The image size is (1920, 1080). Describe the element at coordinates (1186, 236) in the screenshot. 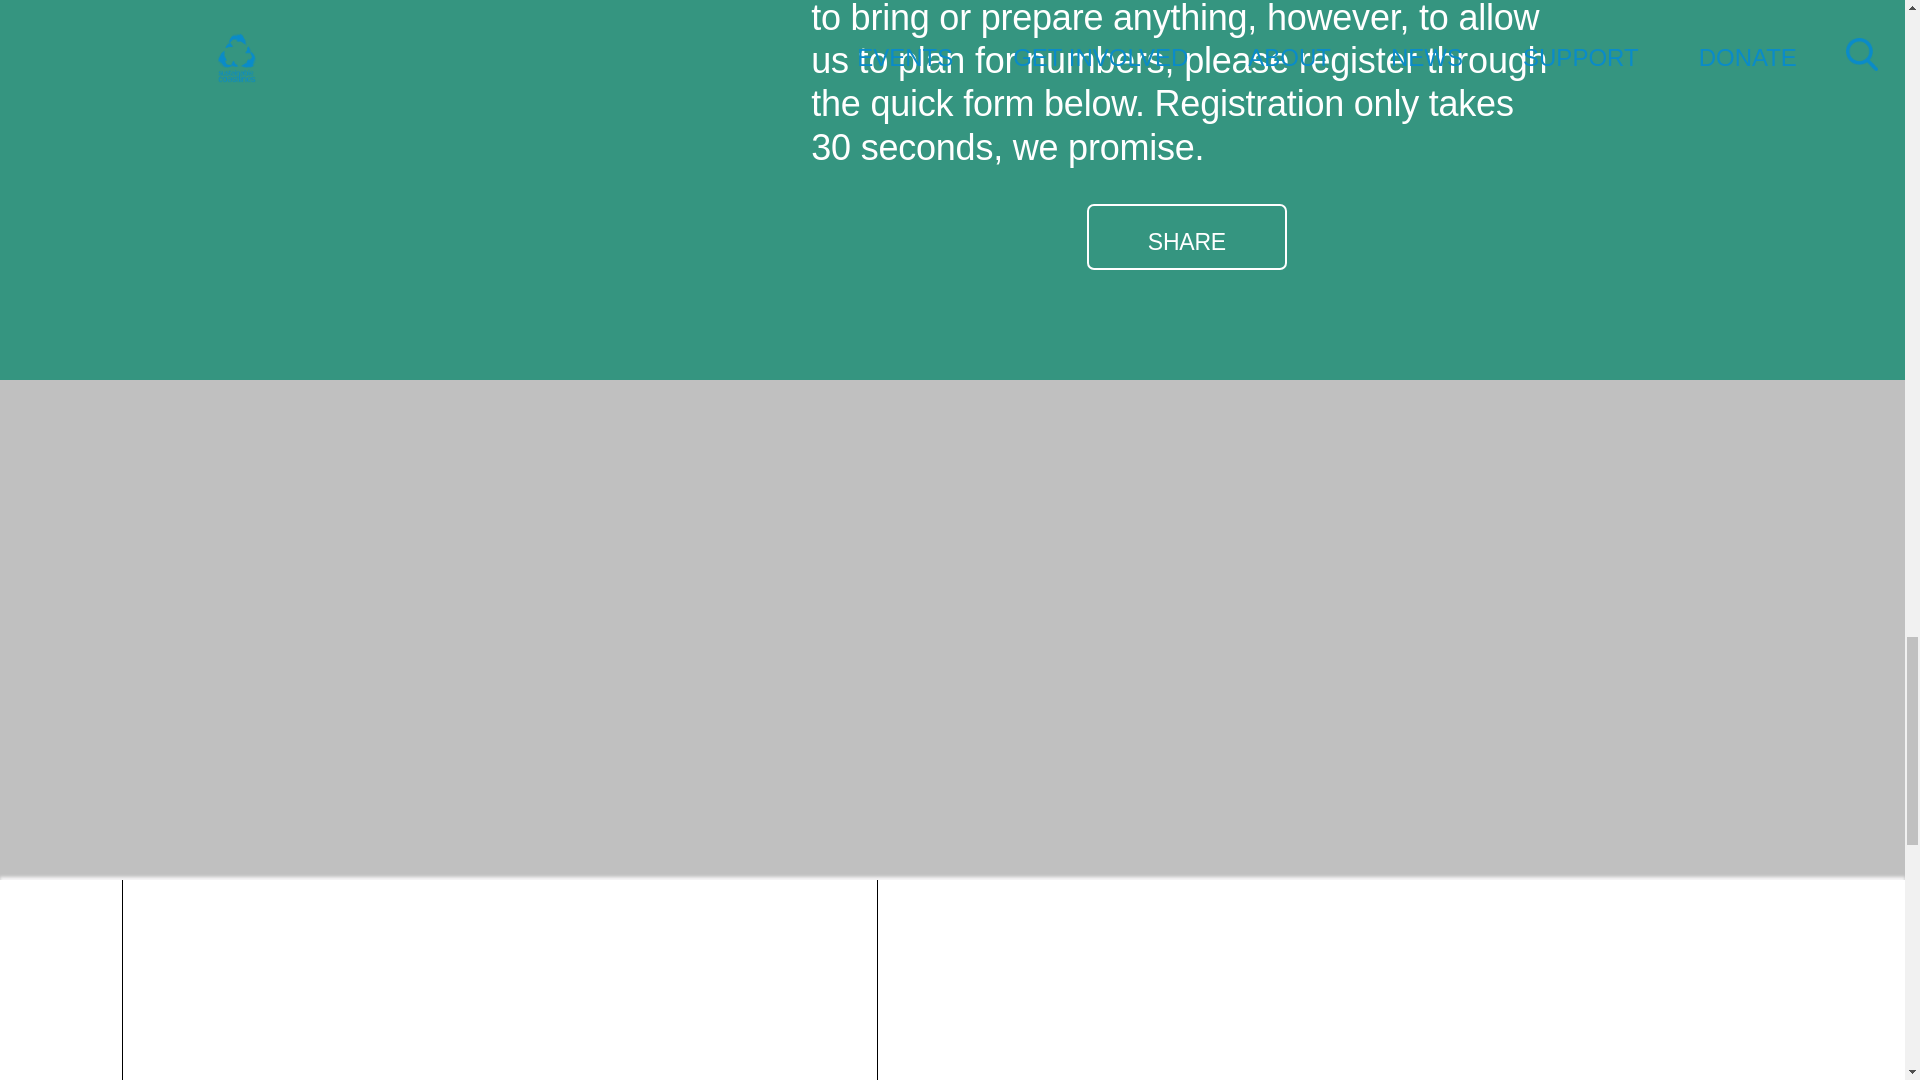

I see `SHARE` at that location.